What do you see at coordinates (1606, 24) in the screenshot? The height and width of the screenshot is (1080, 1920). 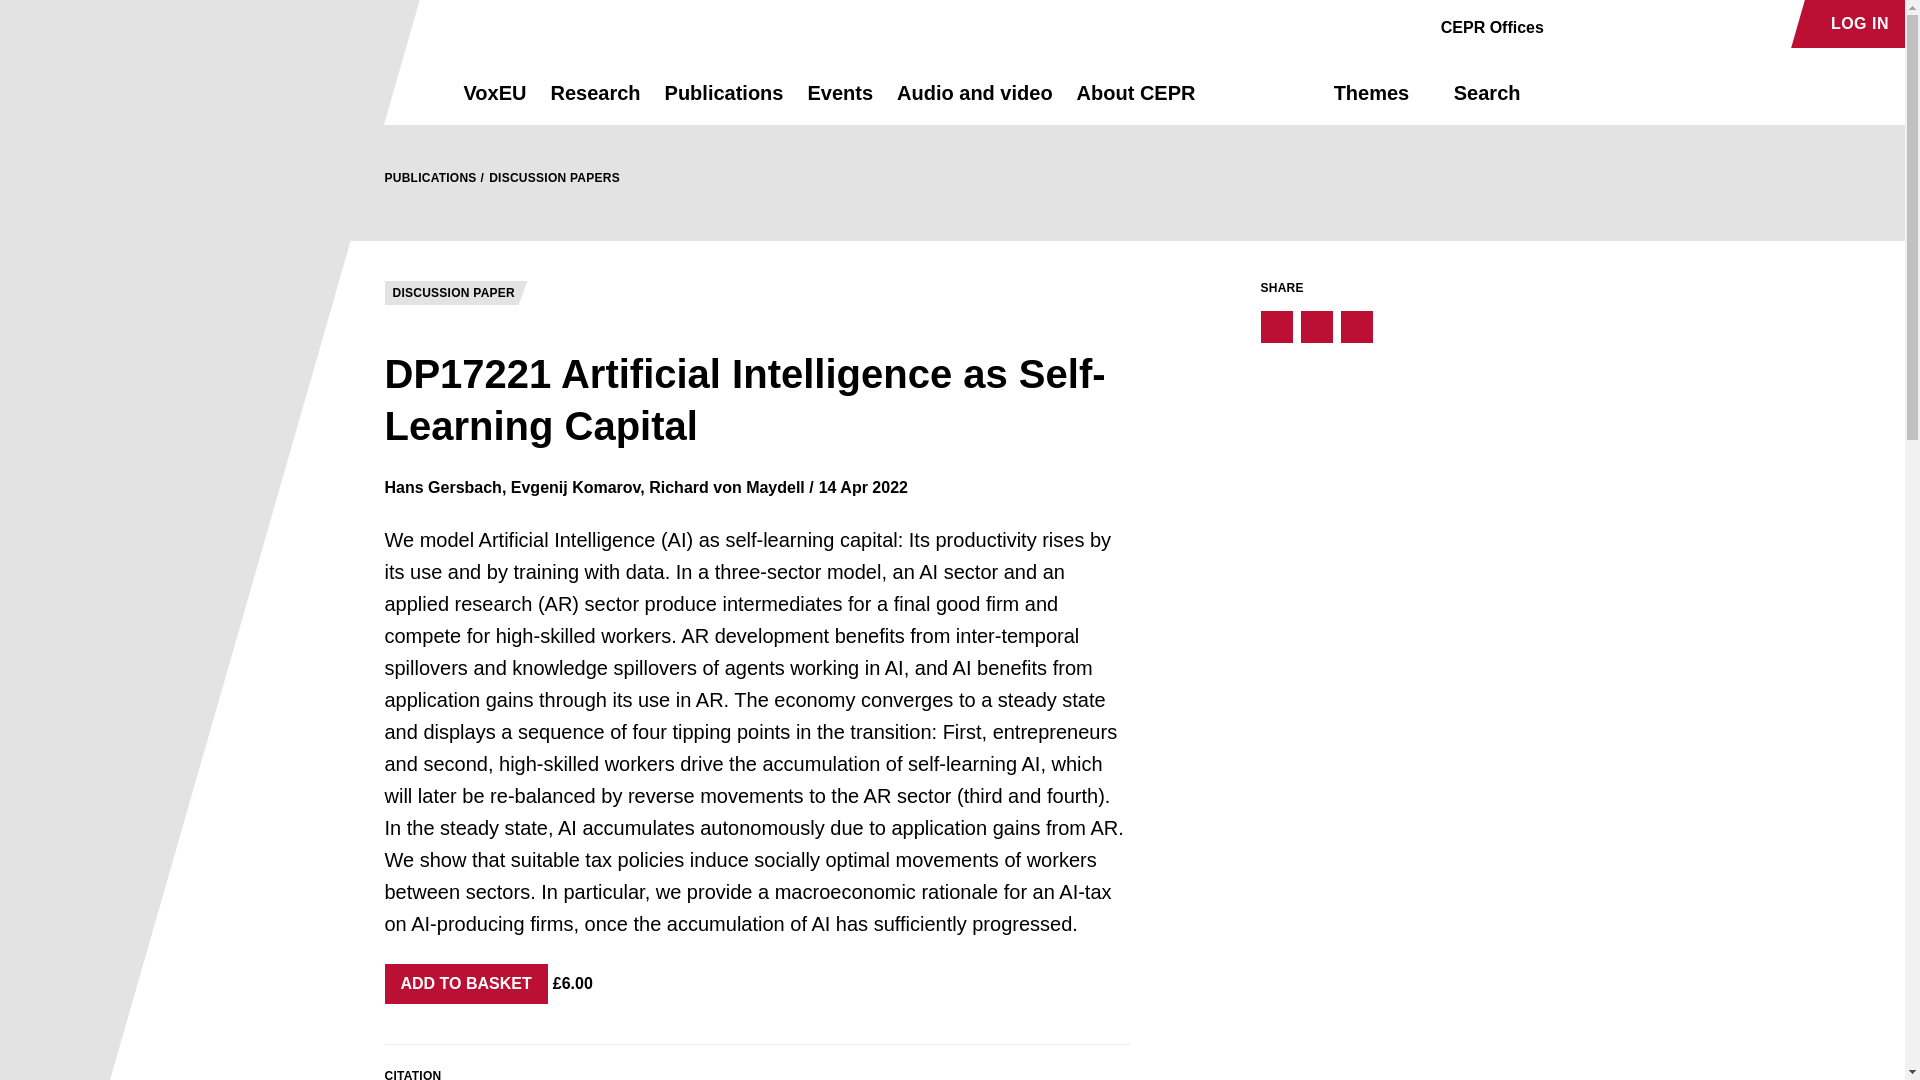 I see `Go to Audioboom profile` at bounding box center [1606, 24].